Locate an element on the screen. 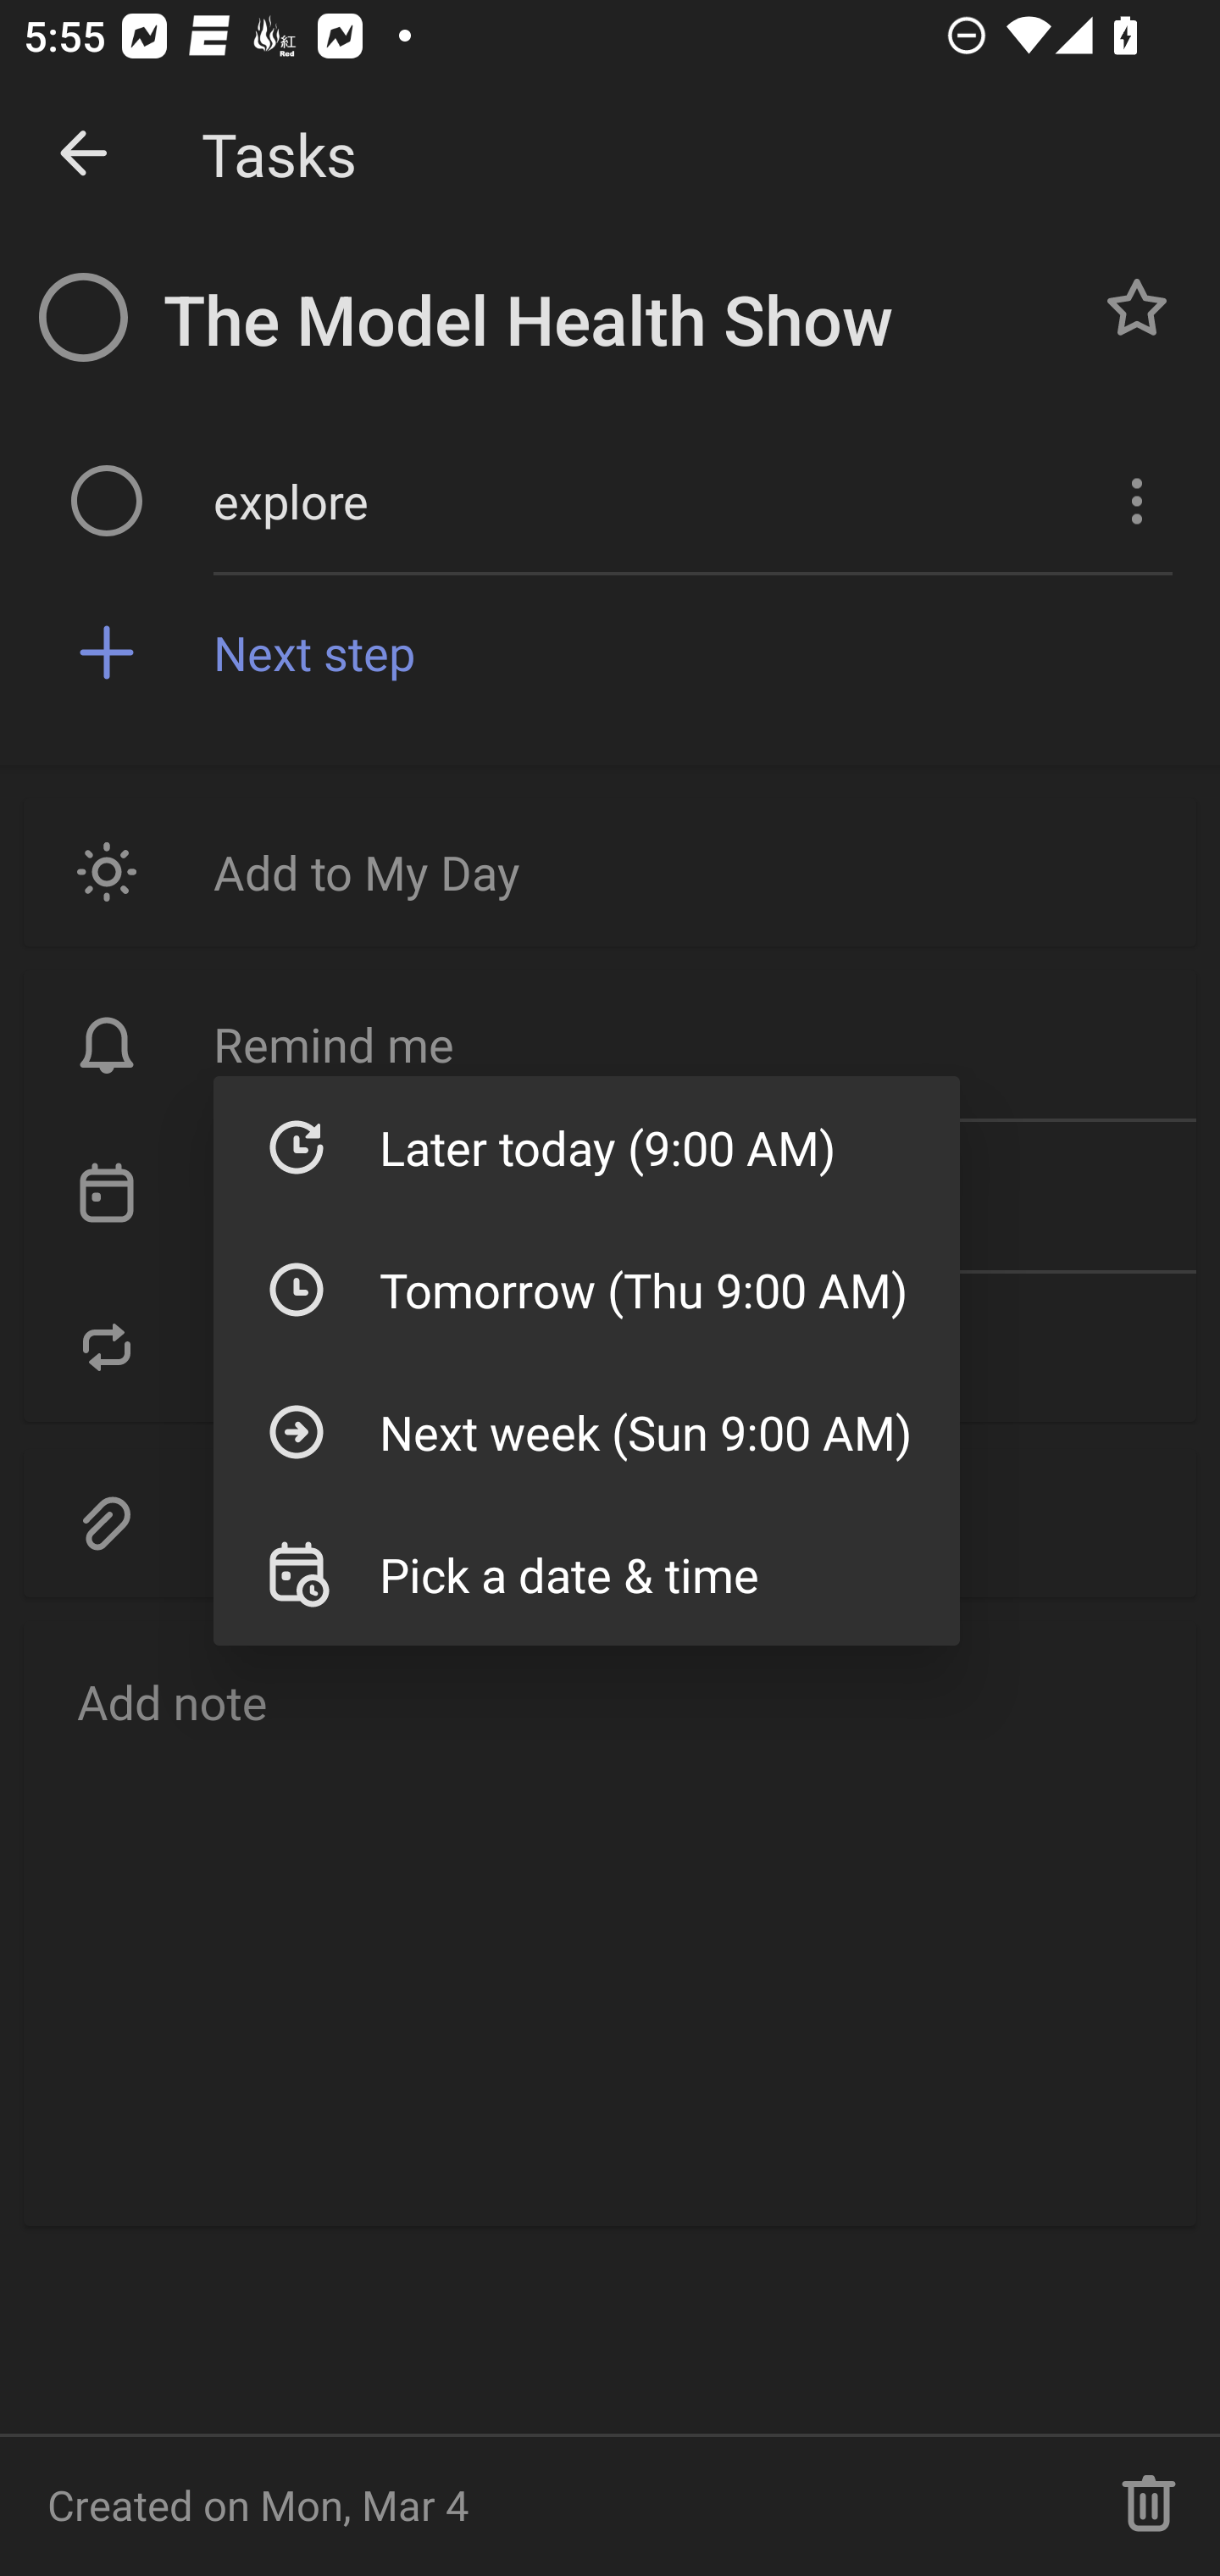  Tomorrow (Thu 9:00 AM) is located at coordinates (586, 1289).